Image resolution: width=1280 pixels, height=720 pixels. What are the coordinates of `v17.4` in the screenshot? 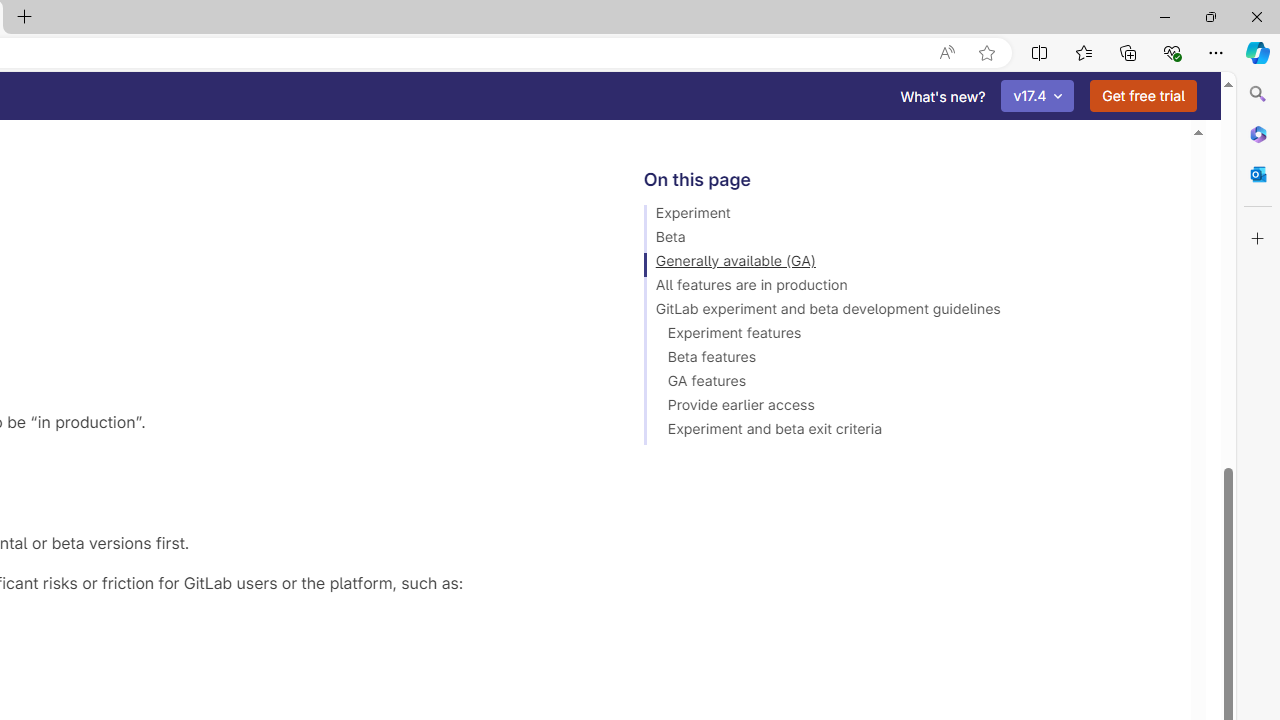 It's located at (1038, 96).